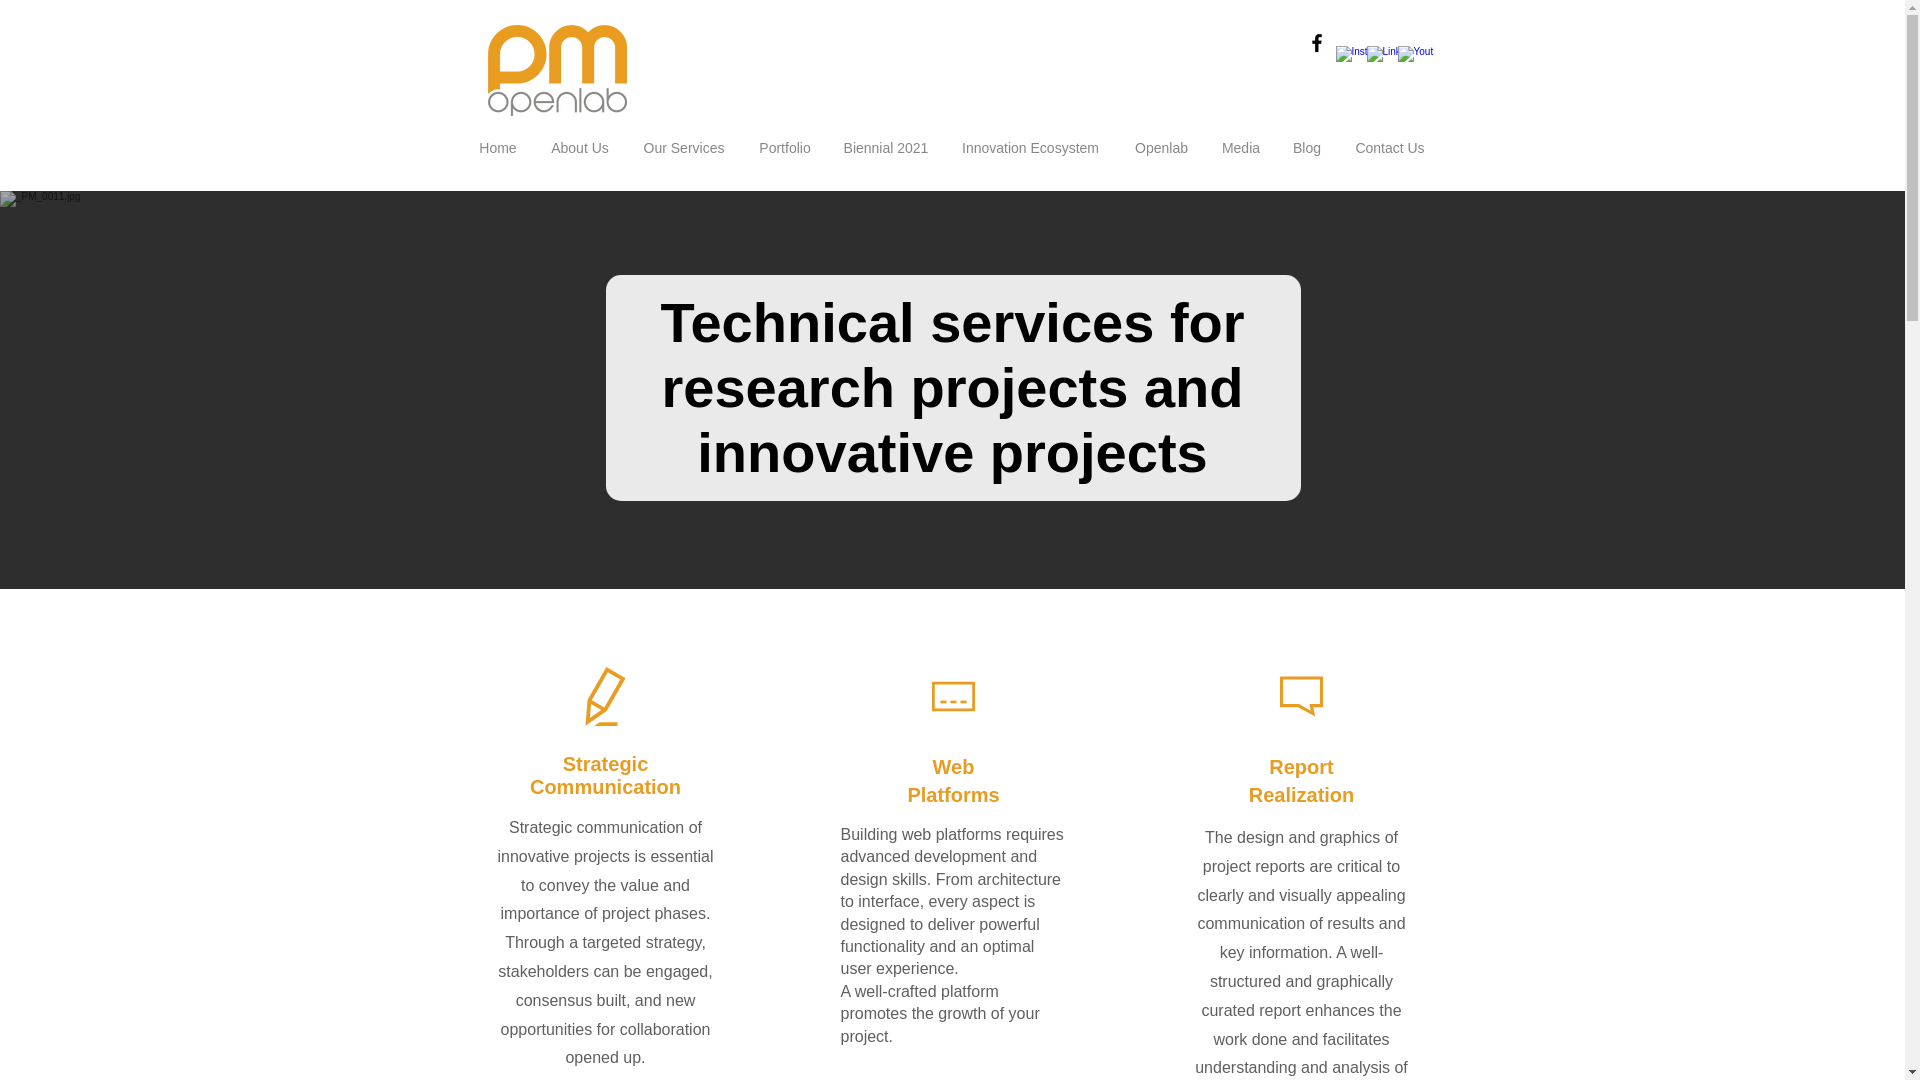 The height and width of the screenshot is (1080, 1920). Describe the element at coordinates (1306, 148) in the screenshot. I see `Blog` at that location.